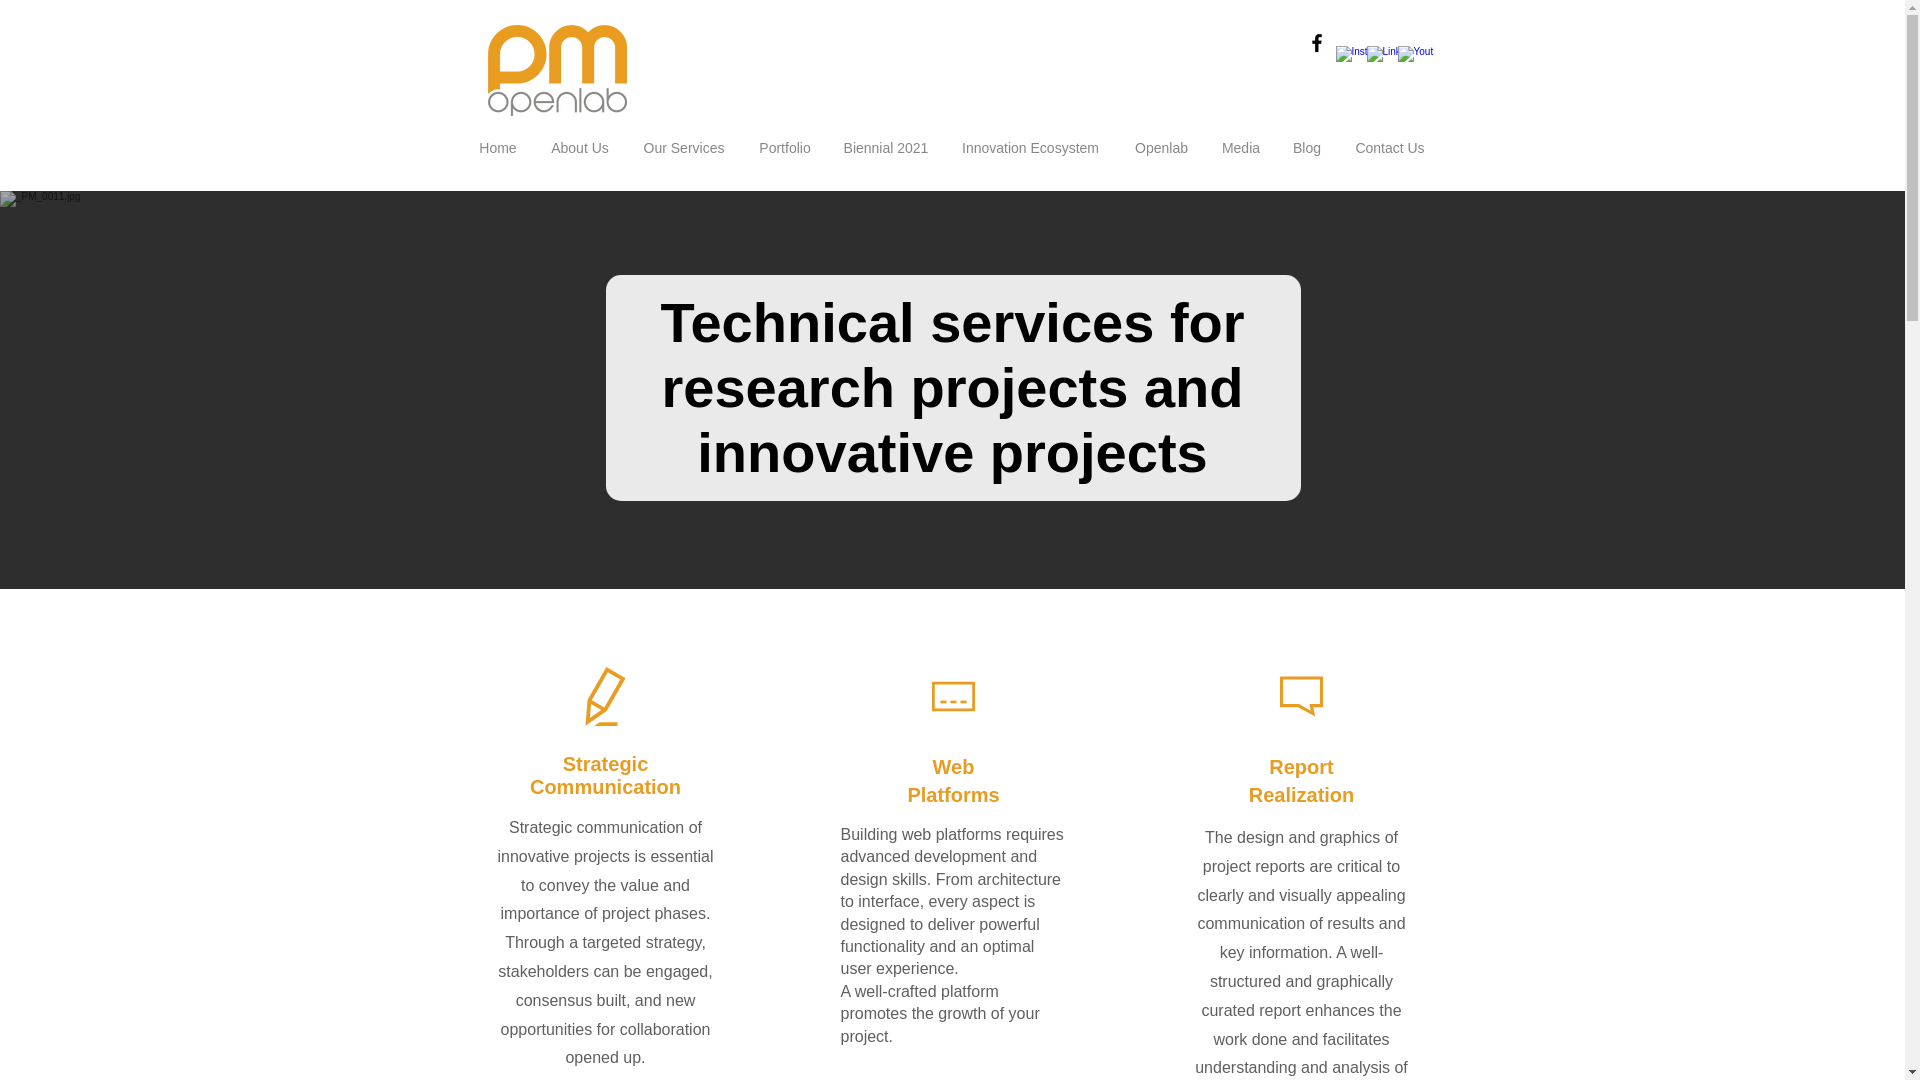 The height and width of the screenshot is (1080, 1920). Describe the element at coordinates (1306, 148) in the screenshot. I see `Blog` at that location.